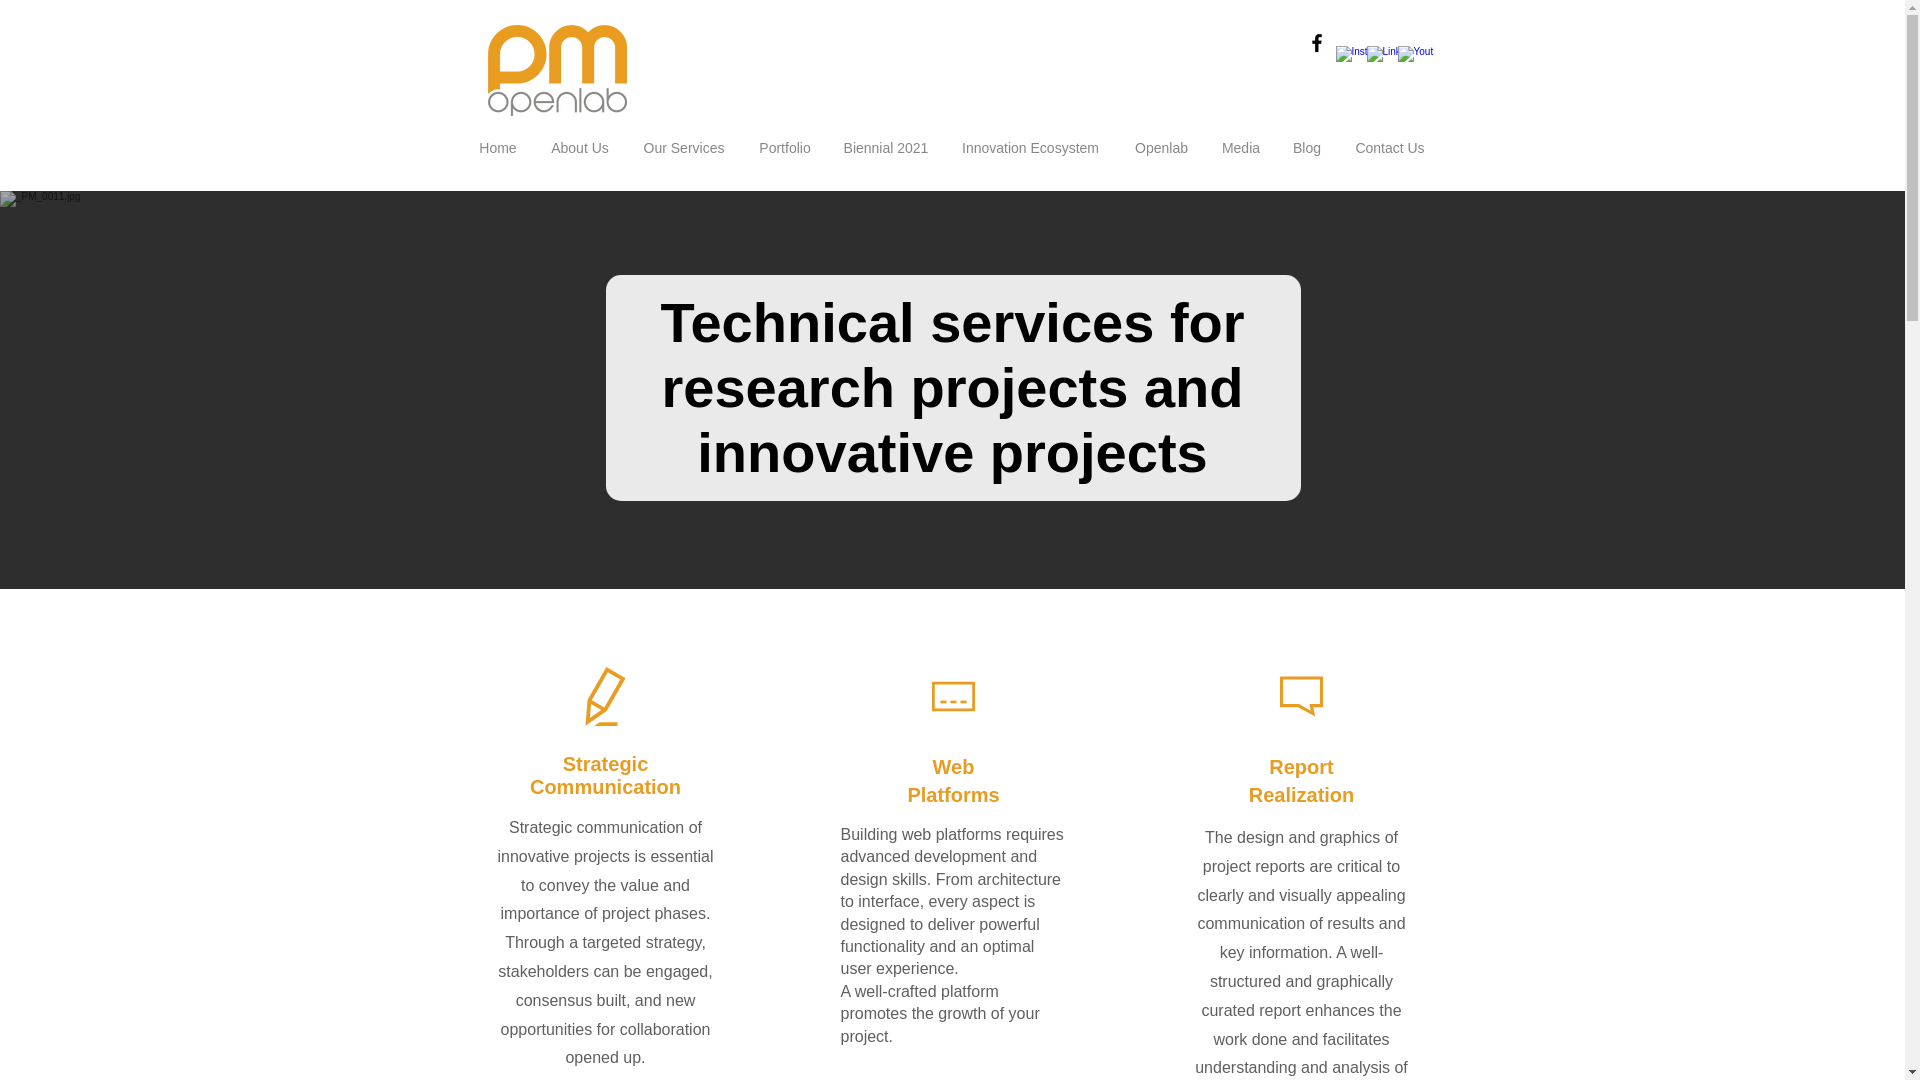 The height and width of the screenshot is (1080, 1920). Describe the element at coordinates (1306, 148) in the screenshot. I see `Blog` at that location.